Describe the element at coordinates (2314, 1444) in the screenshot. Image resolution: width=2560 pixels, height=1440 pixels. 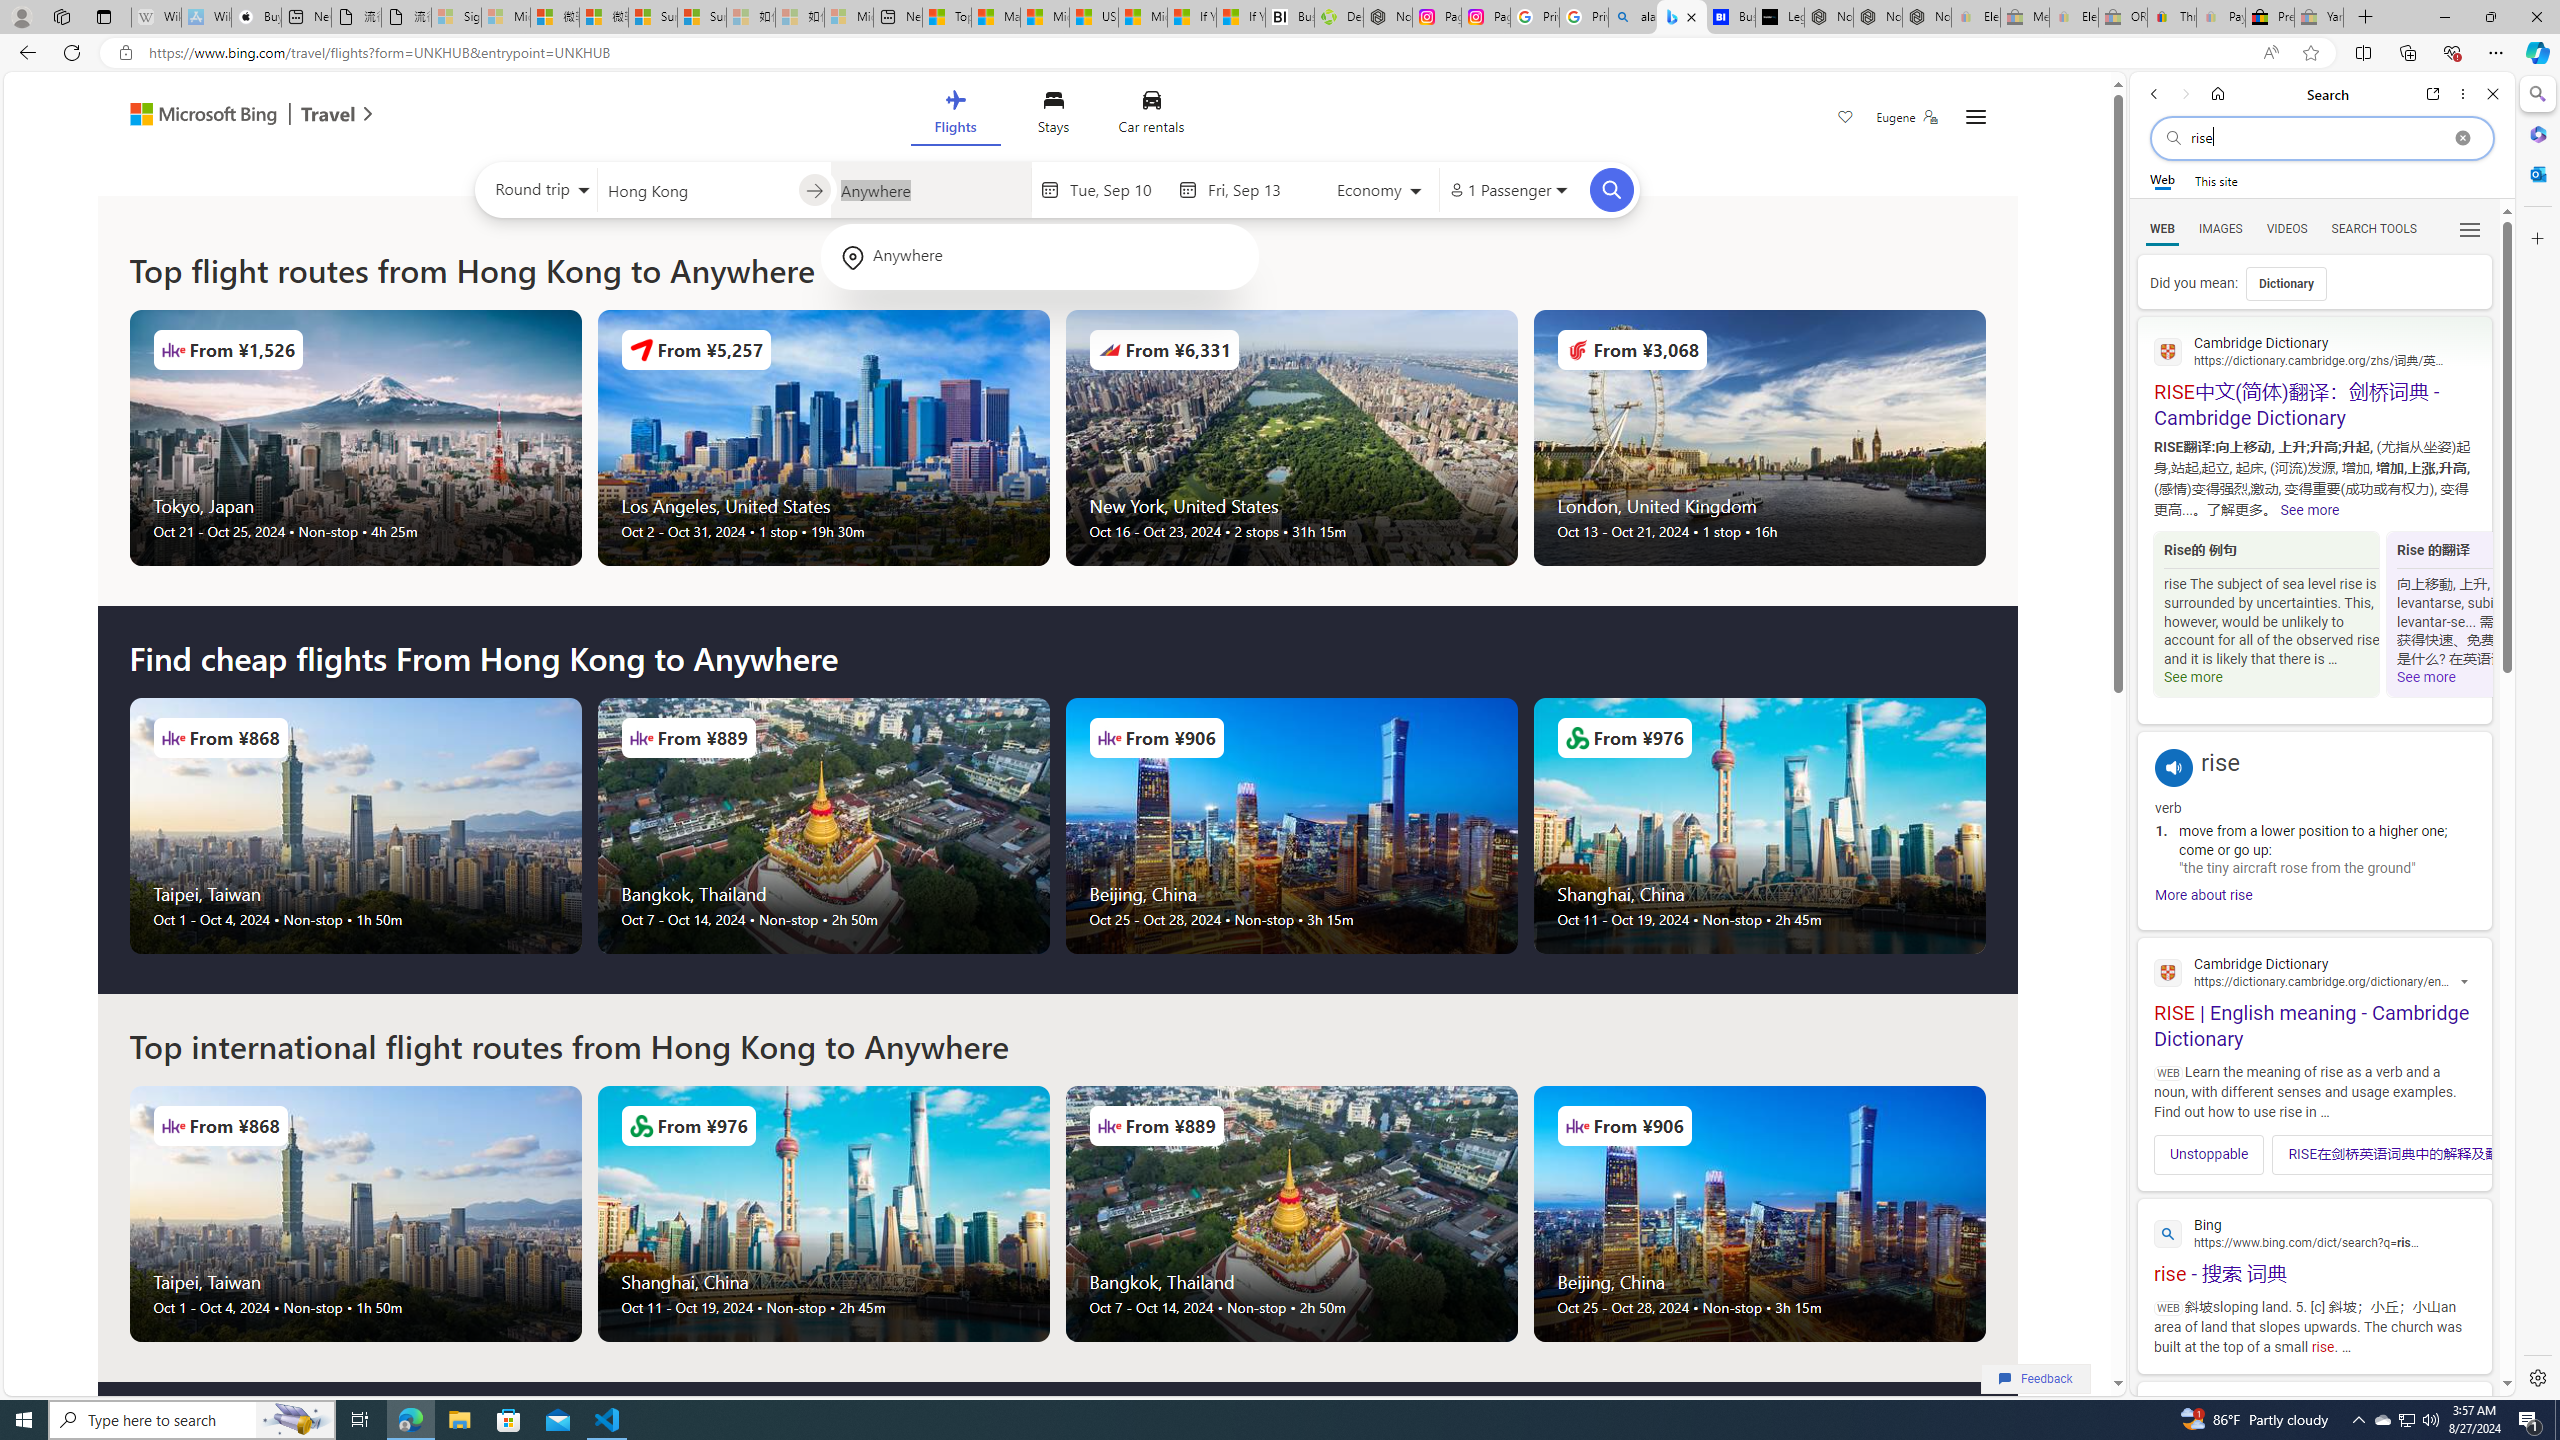
I see `Rise Definition & Meaning - Merriam-Webster` at that location.